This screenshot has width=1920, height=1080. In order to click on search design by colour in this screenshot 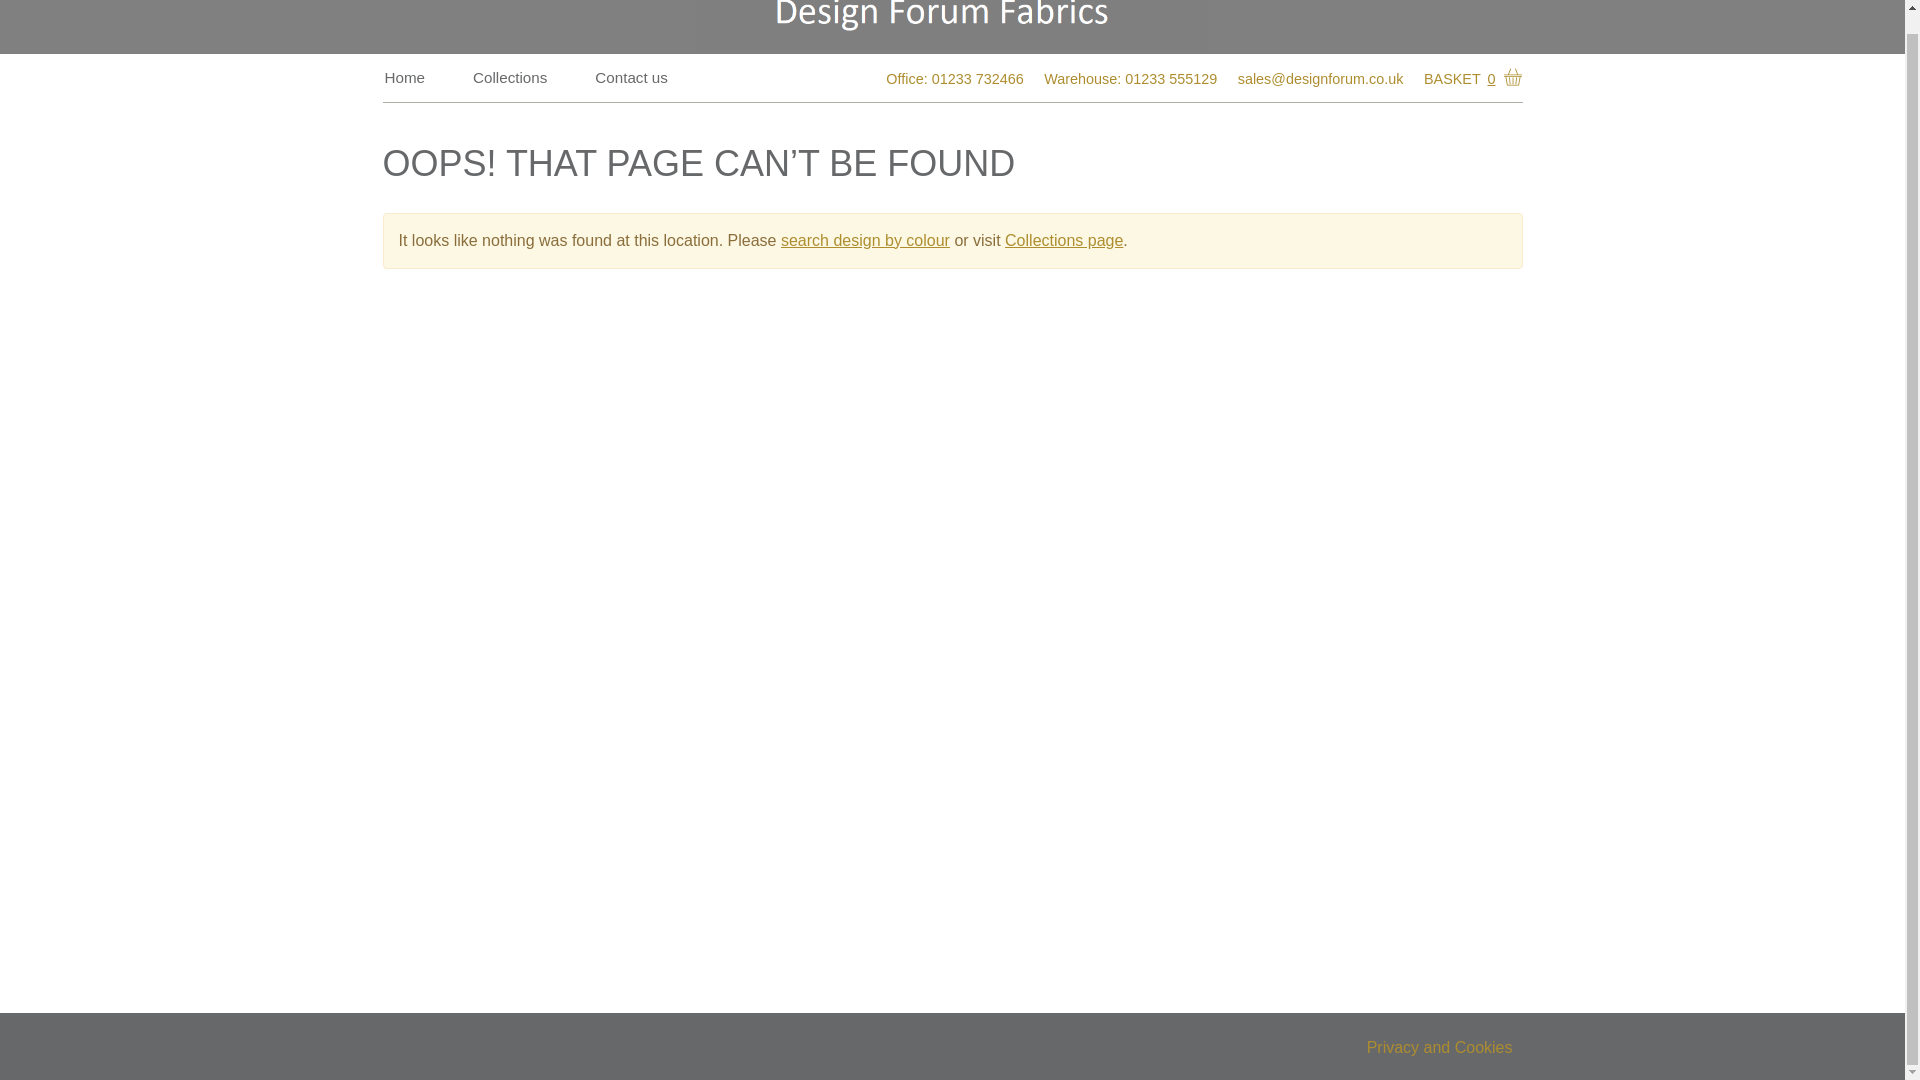, I will do `click(866, 240)`.